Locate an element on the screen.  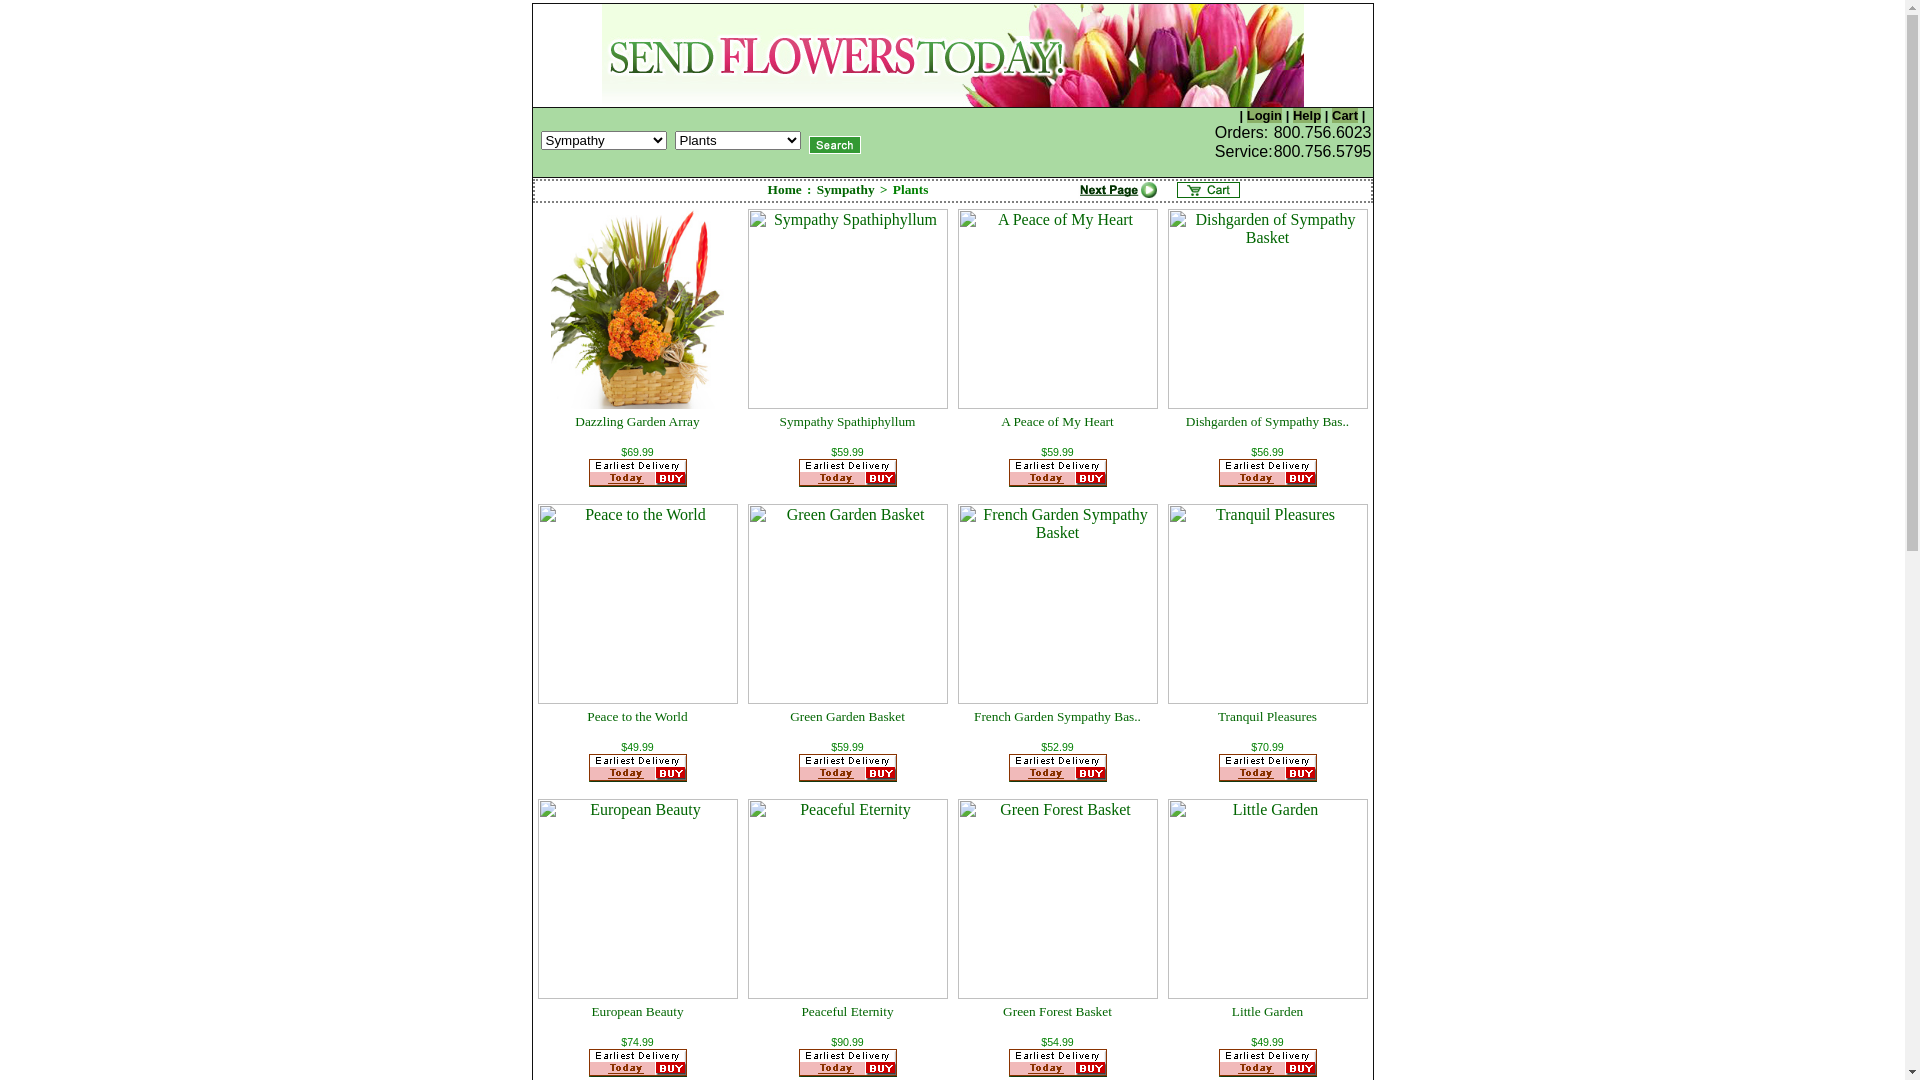
Green Garden Basket is located at coordinates (848, 716).